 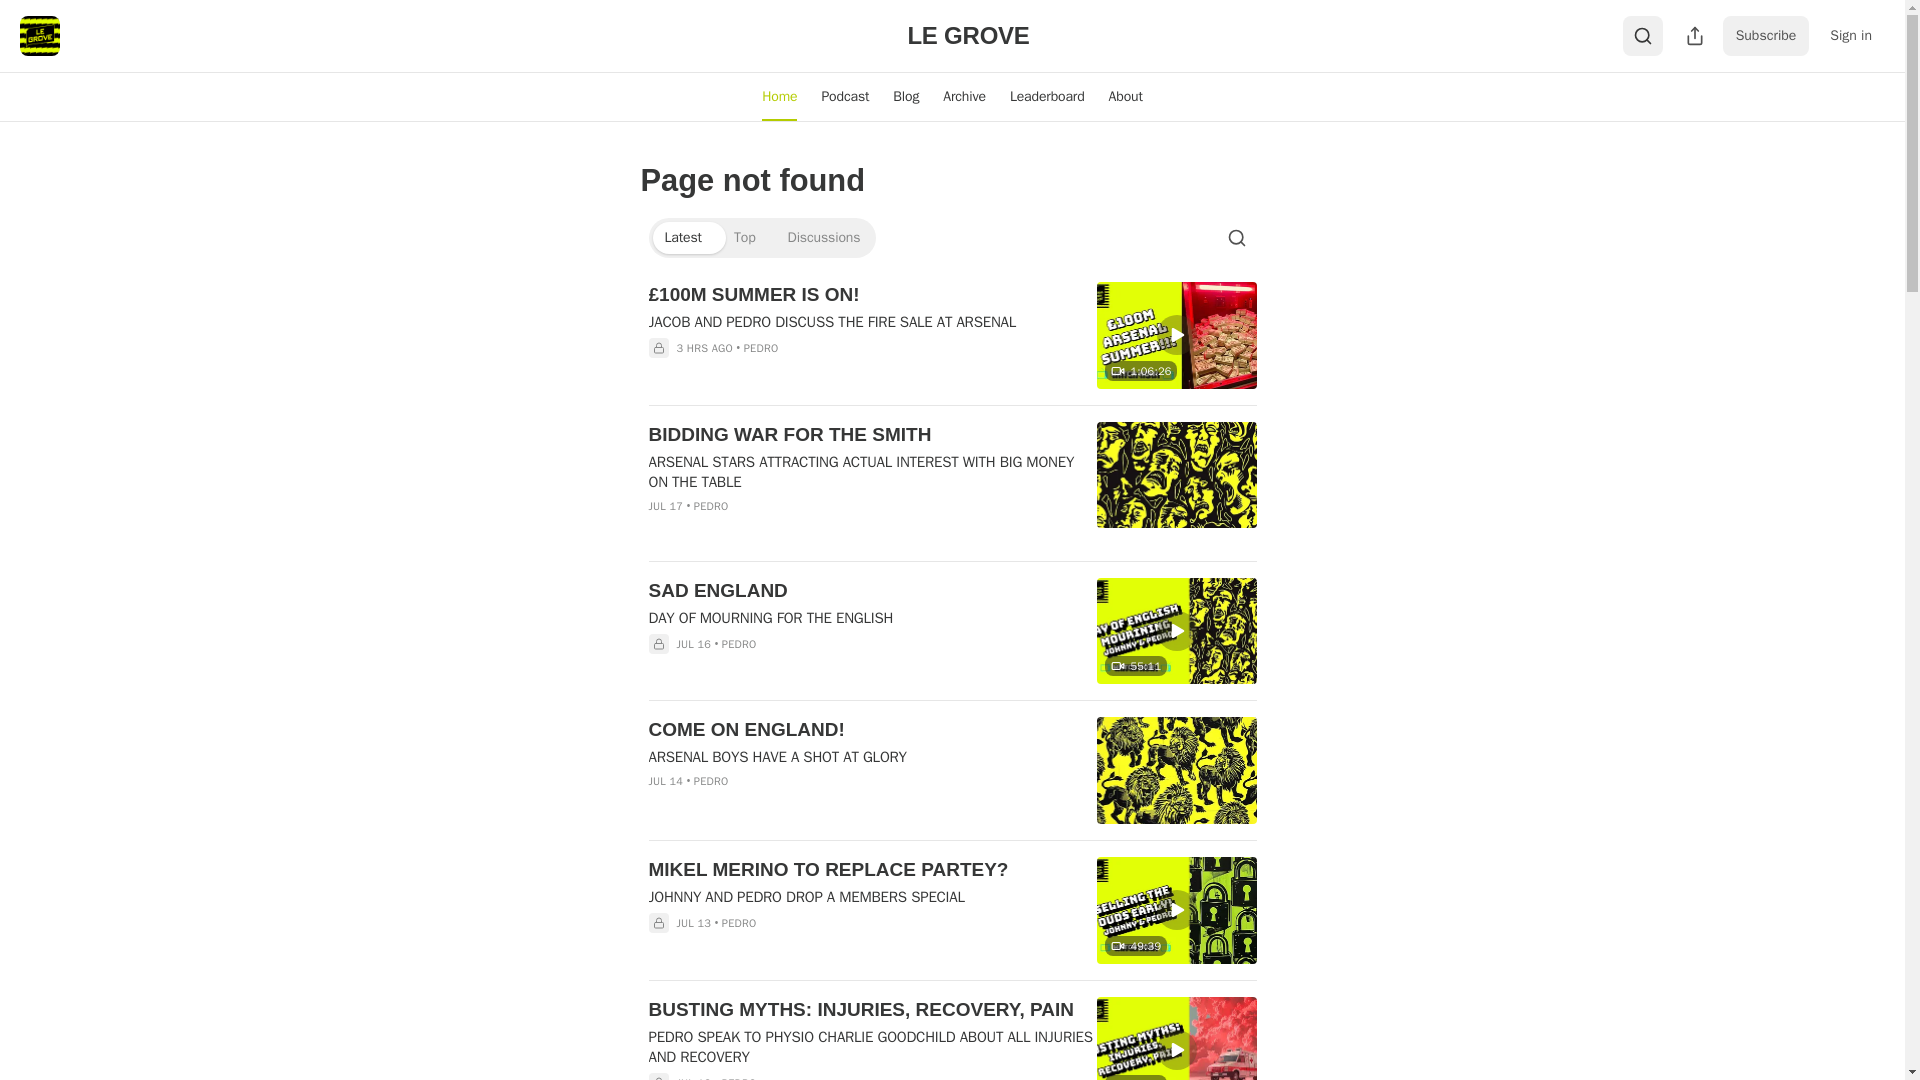 What do you see at coordinates (779, 96) in the screenshot?
I see `Home` at bounding box center [779, 96].